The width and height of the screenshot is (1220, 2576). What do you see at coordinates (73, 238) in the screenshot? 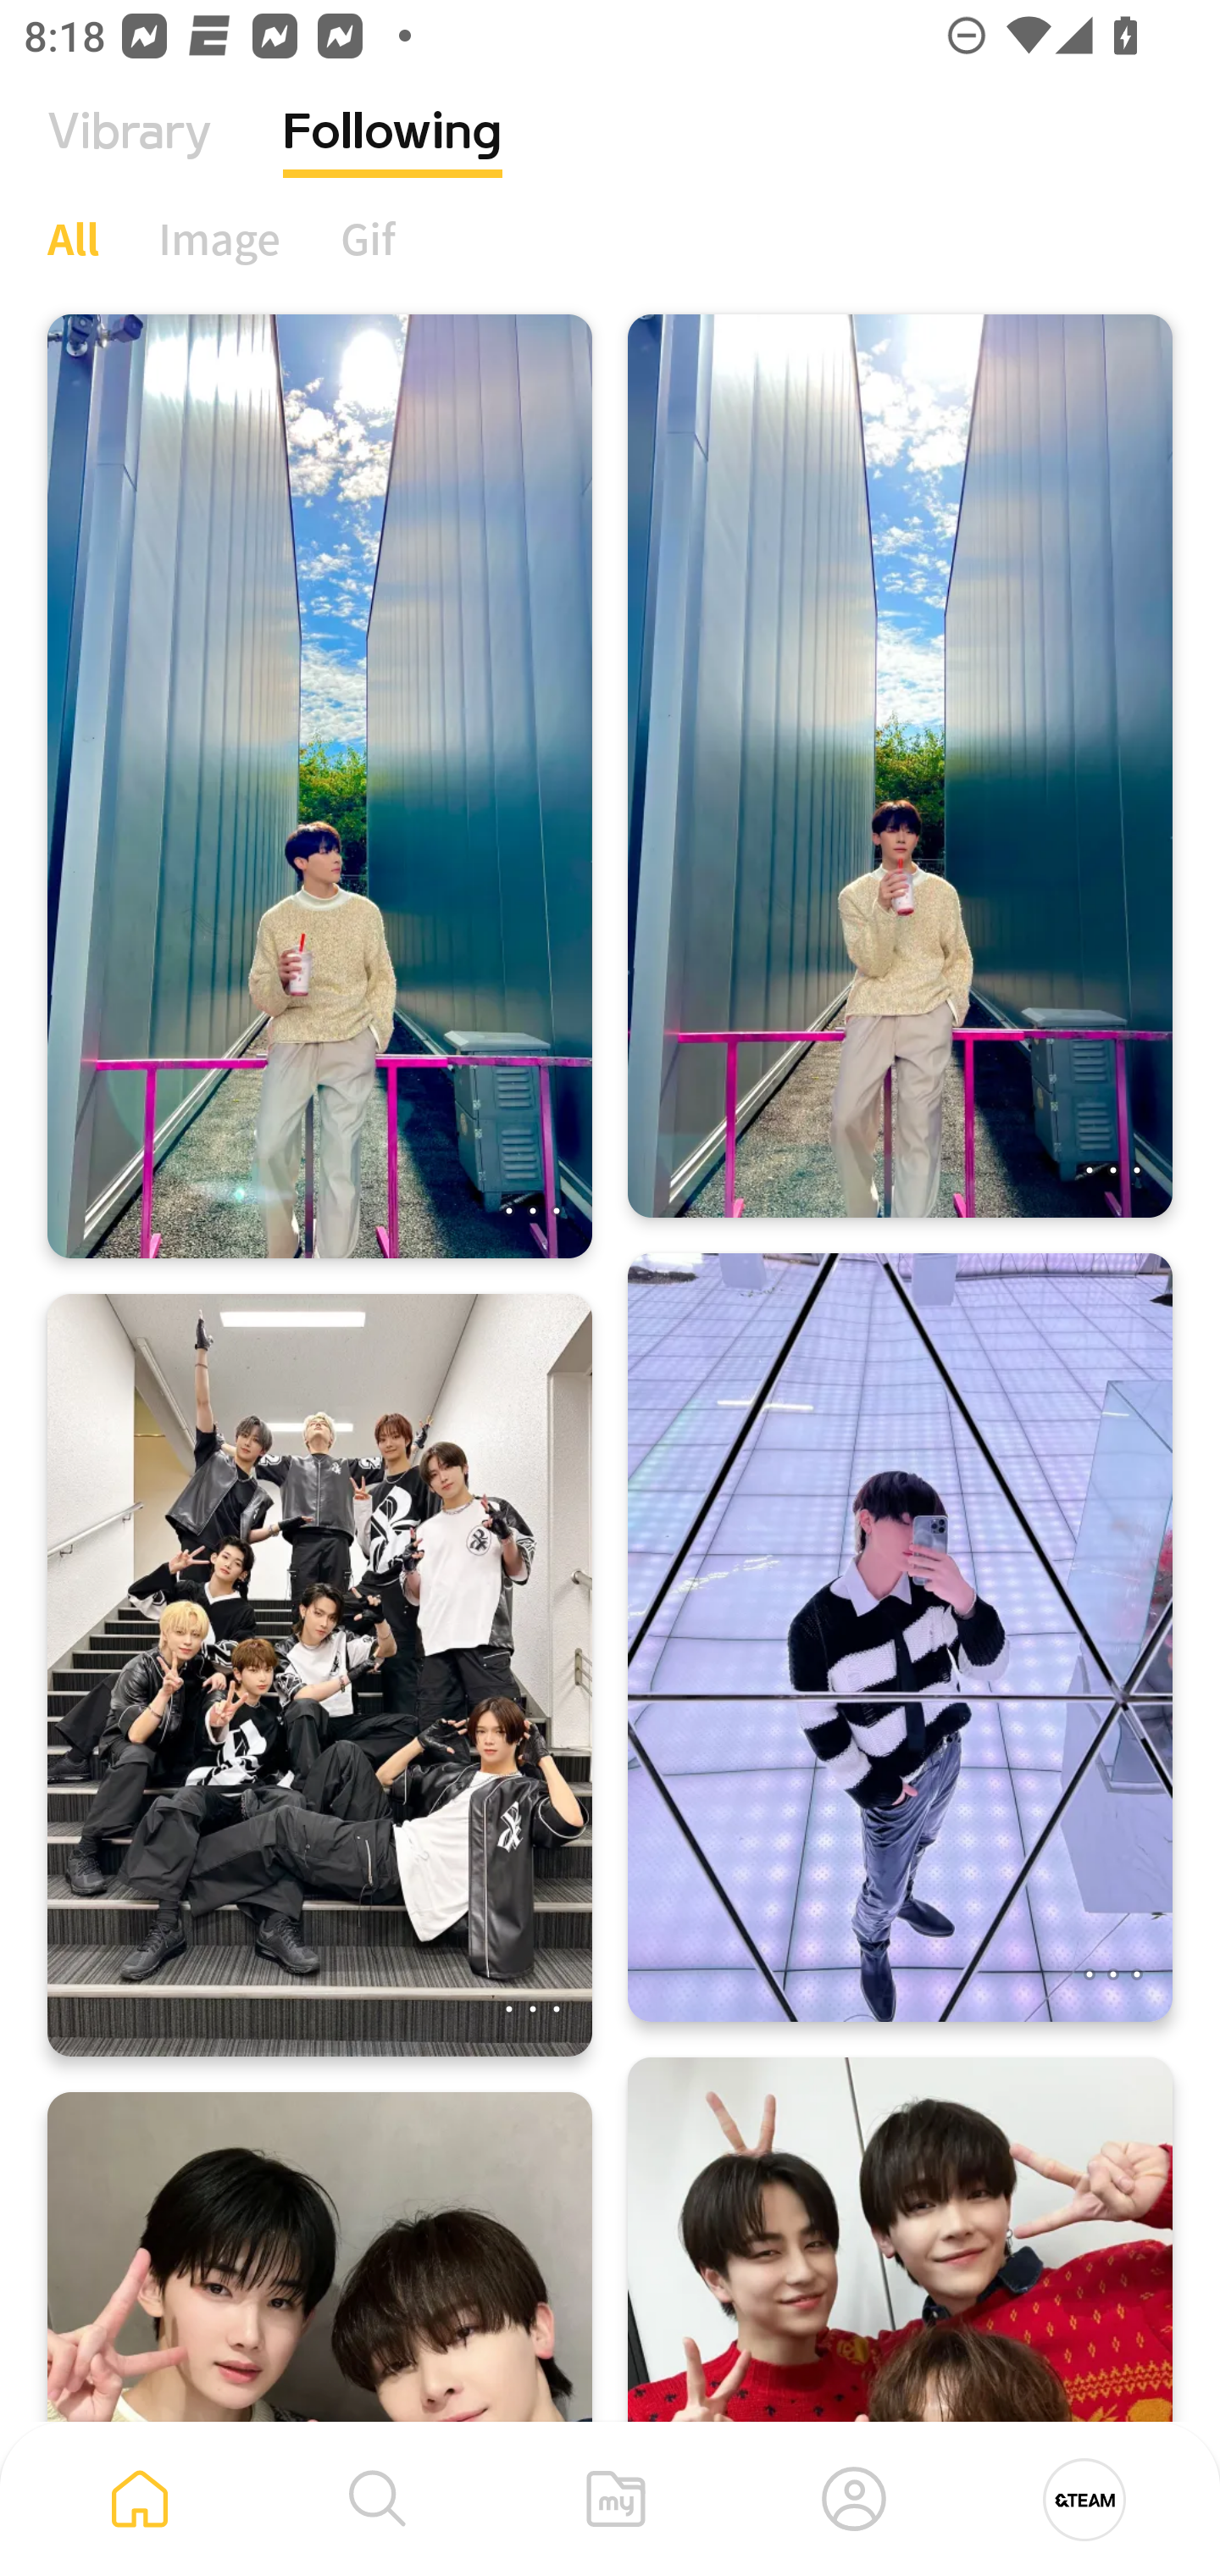
I see `All` at bounding box center [73, 238].